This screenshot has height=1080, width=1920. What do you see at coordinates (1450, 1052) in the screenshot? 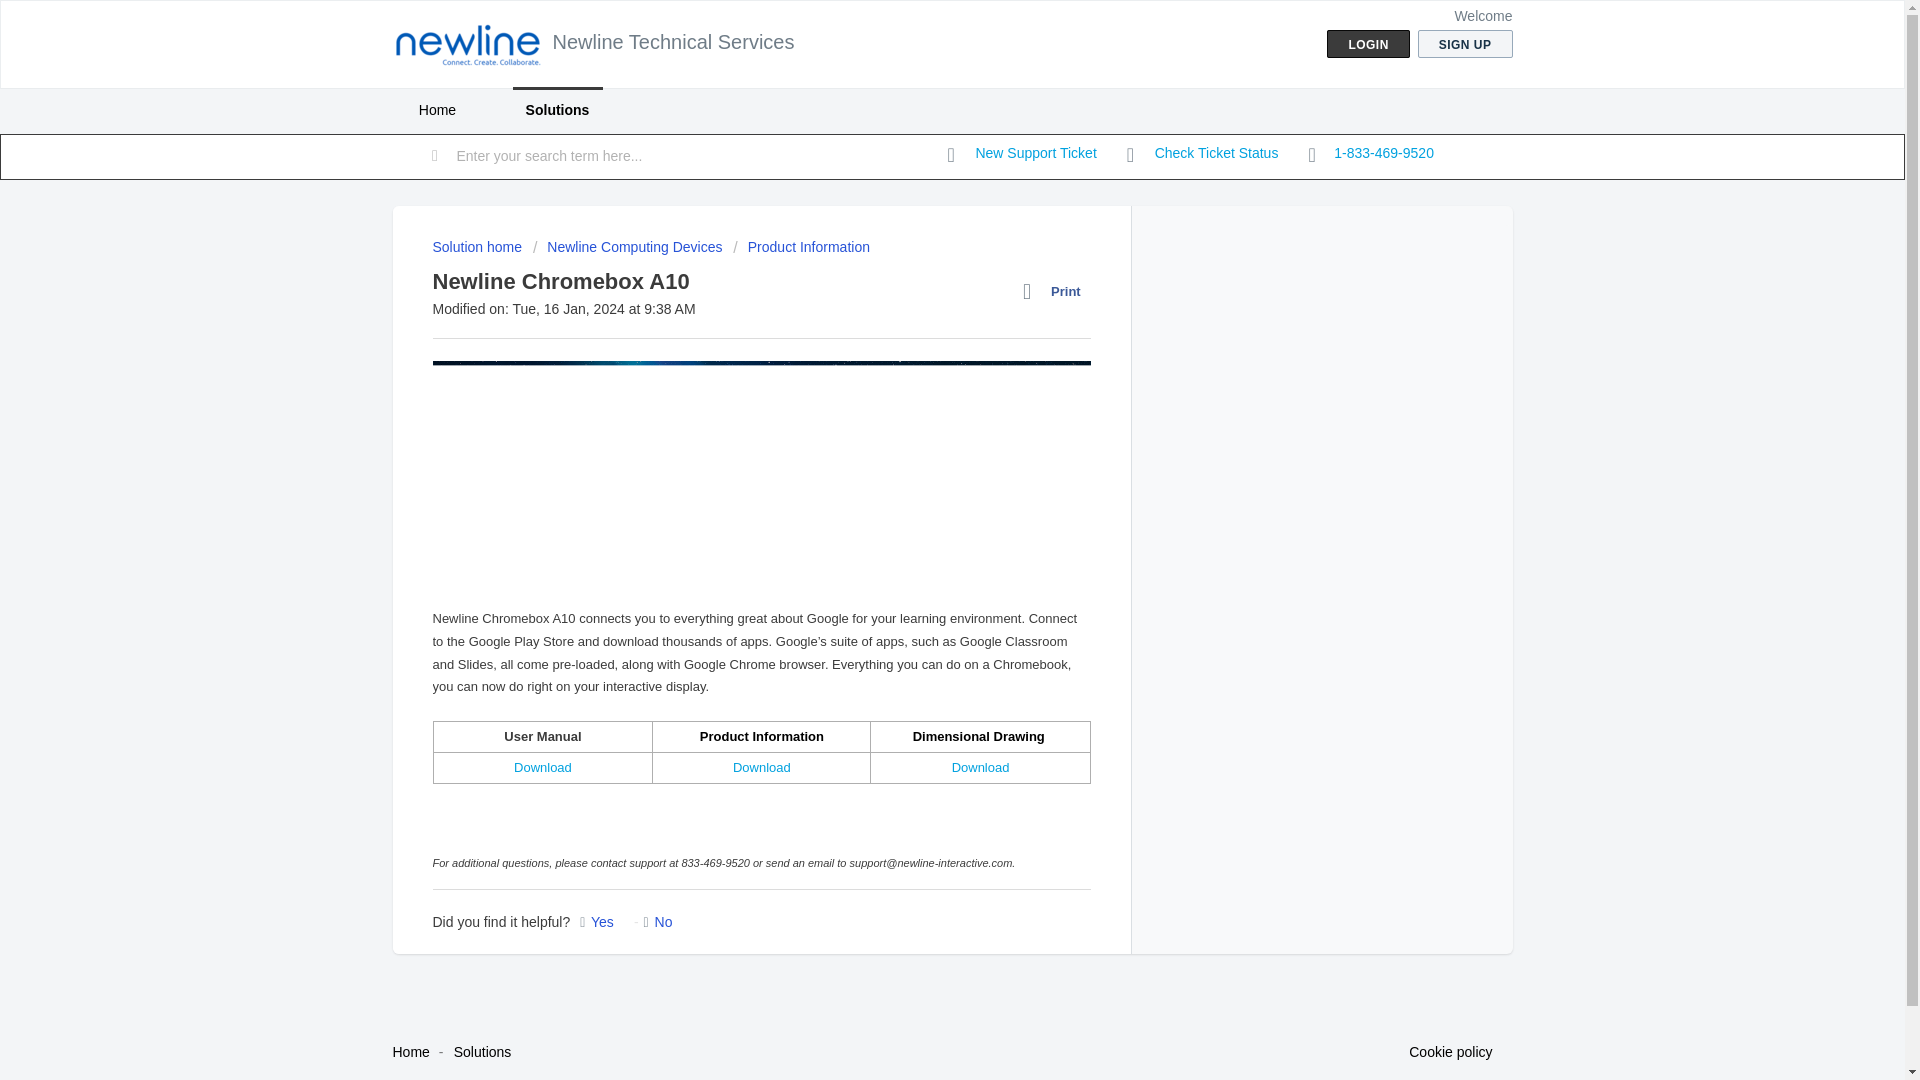
I see `Cookie policy` at bounding box center [1450, 1052].